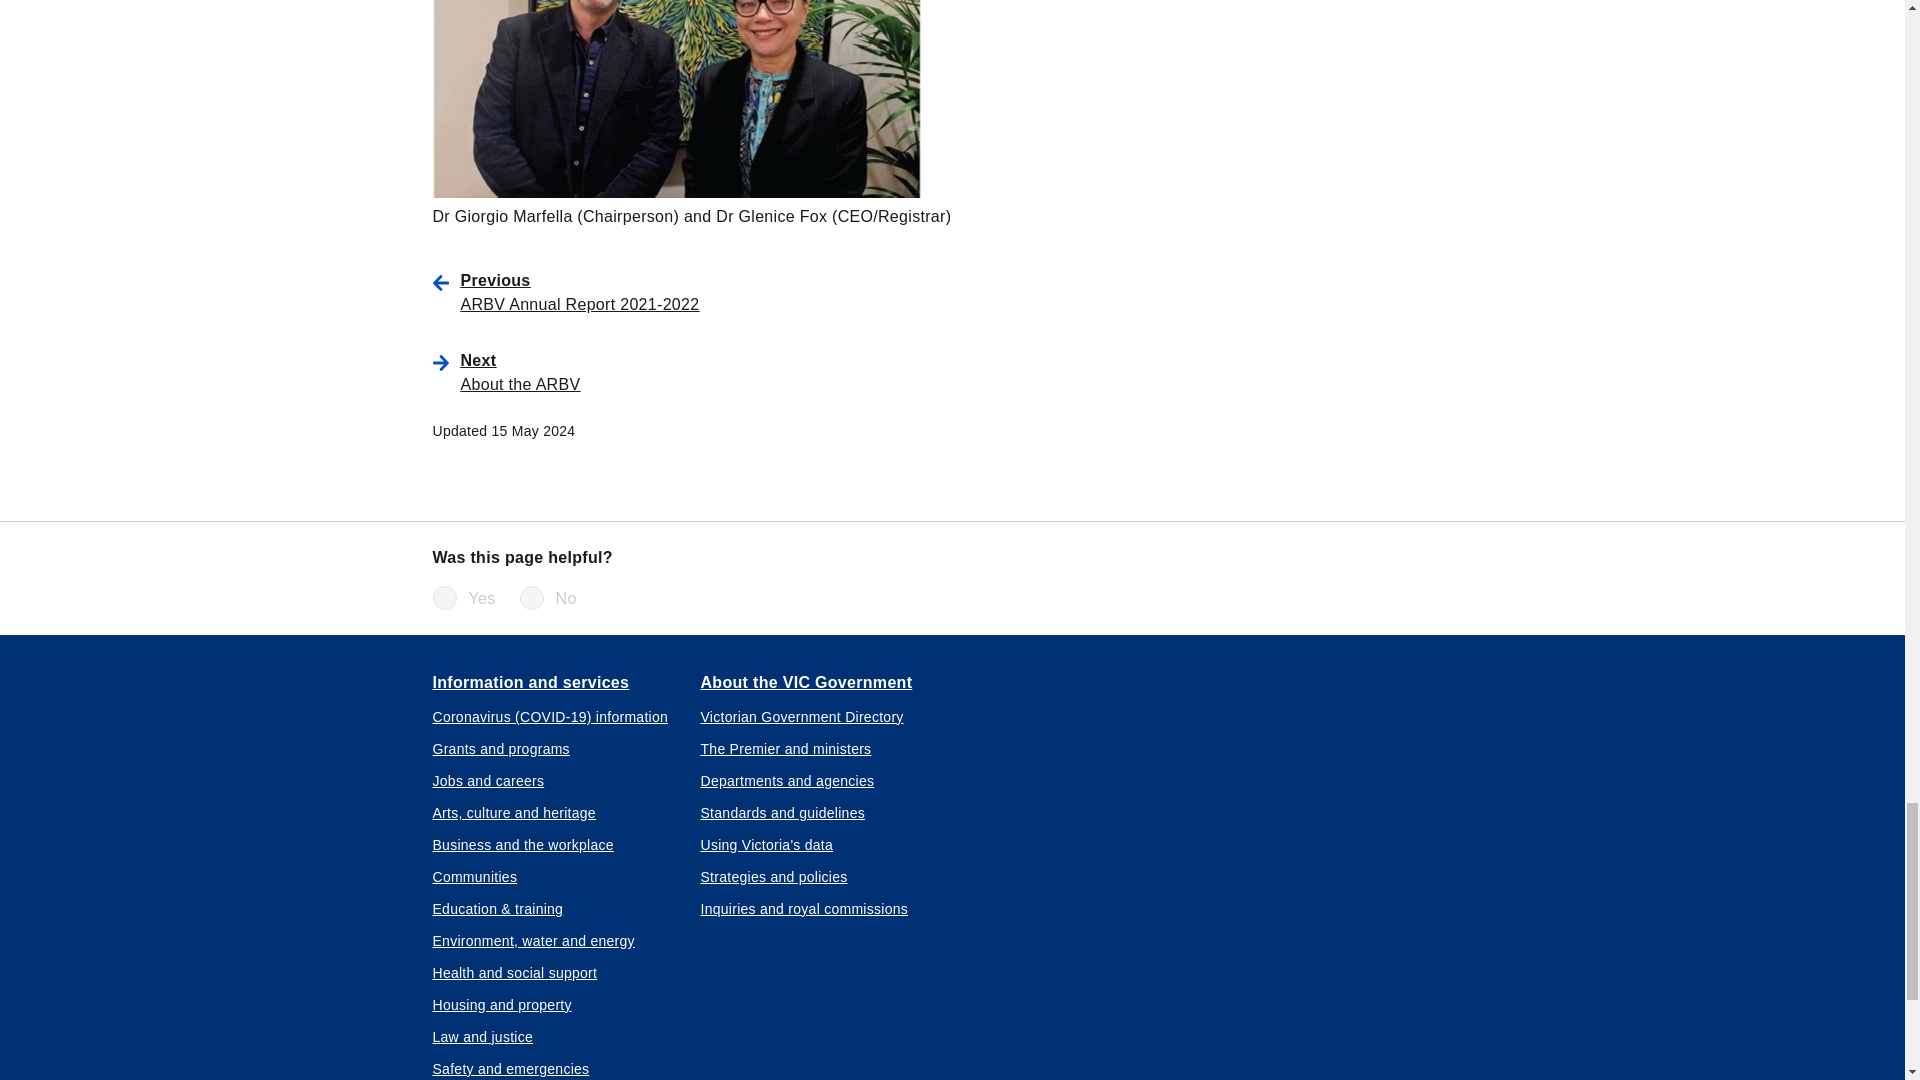  I want to click on Environment, water and energy, so click(532, 940).